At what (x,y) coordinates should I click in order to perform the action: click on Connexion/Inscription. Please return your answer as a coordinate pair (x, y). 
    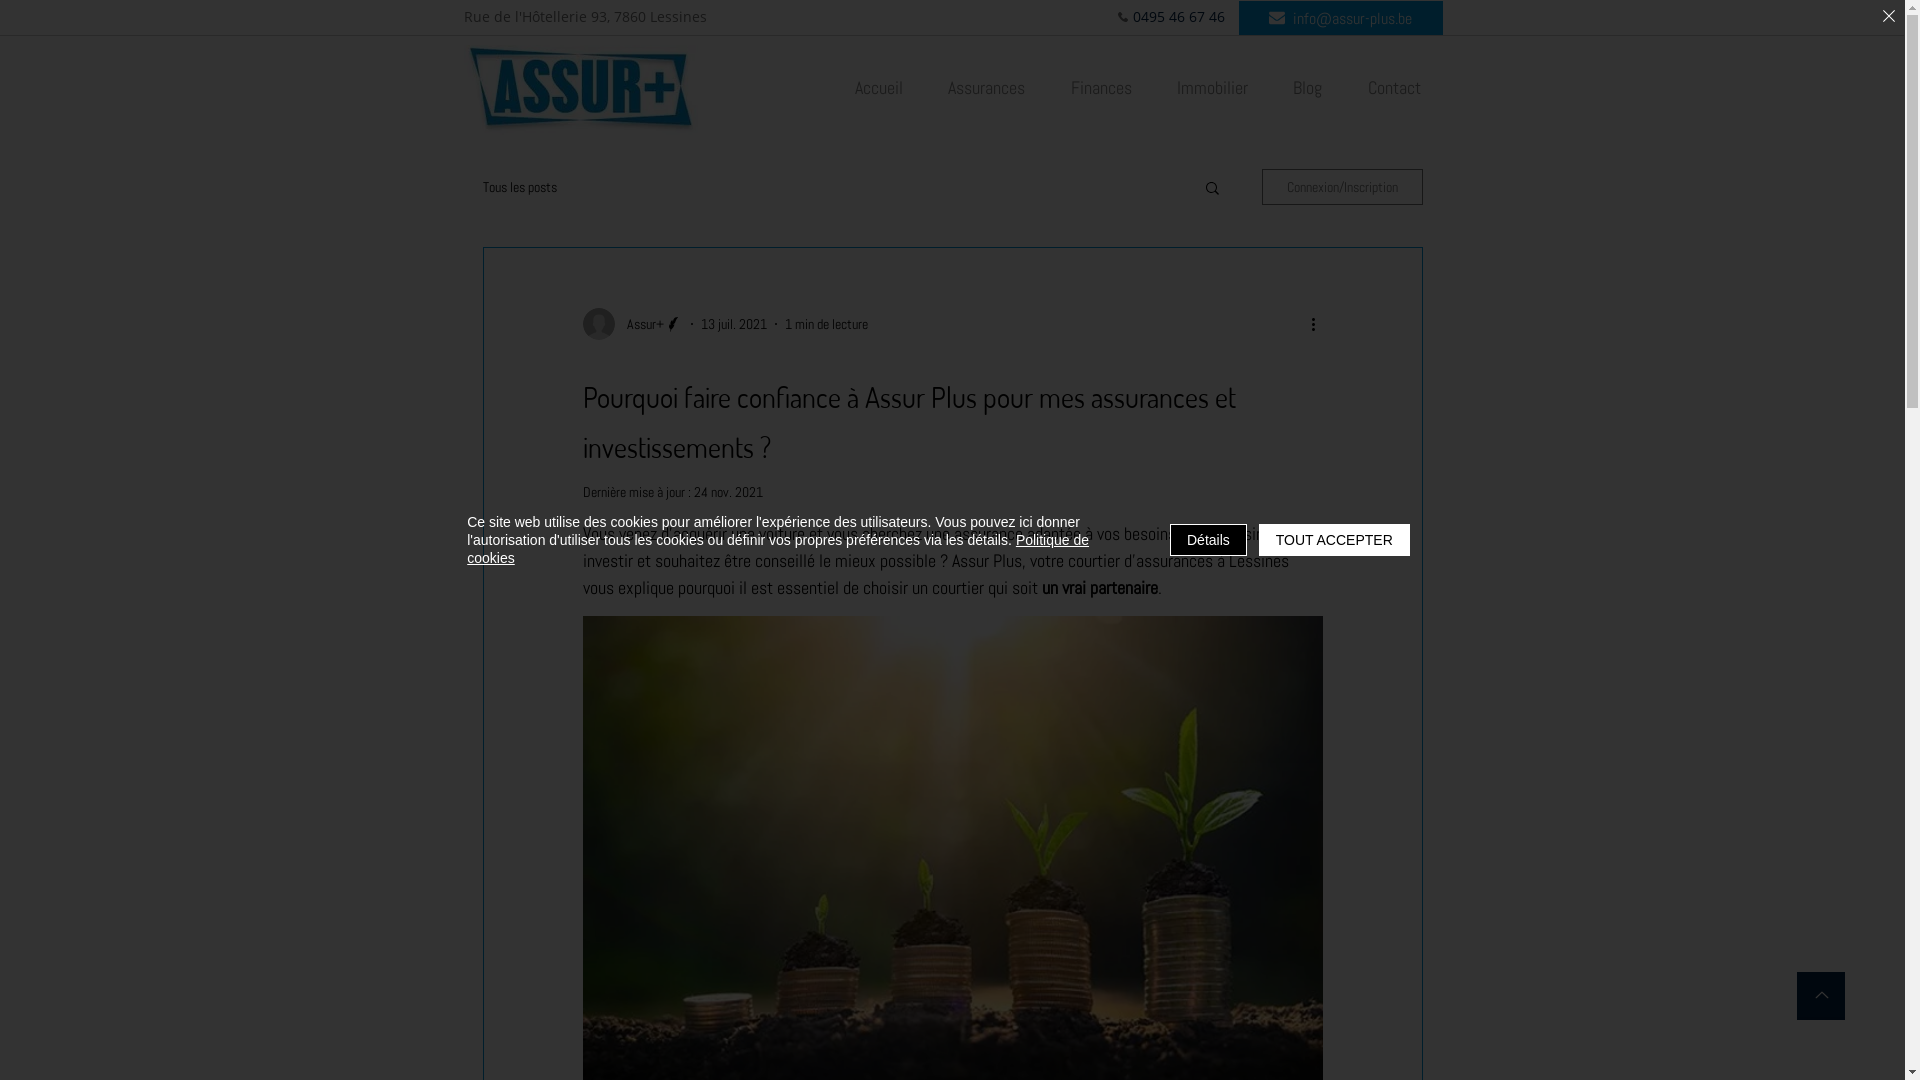
    Looking at the image, I should click on (1342, 187).